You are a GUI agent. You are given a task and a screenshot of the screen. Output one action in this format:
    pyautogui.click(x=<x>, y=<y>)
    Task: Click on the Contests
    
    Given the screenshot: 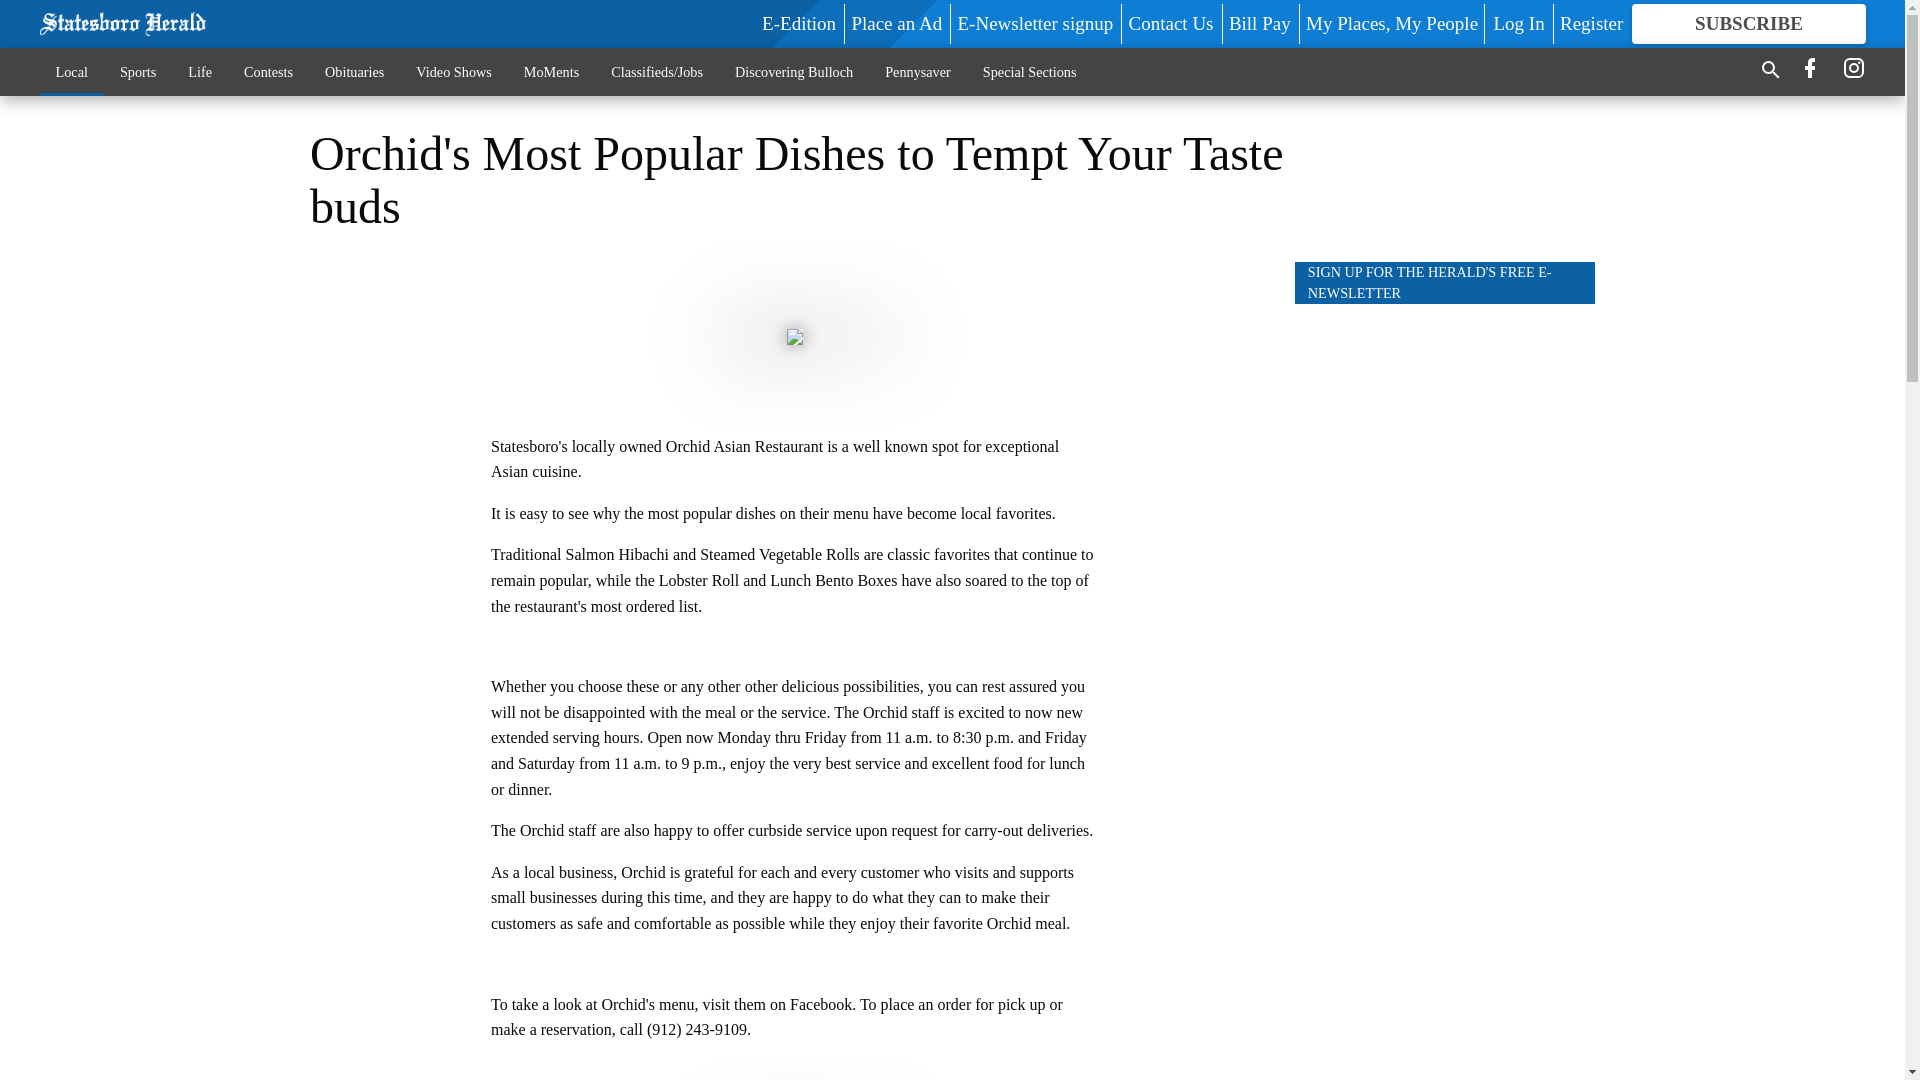 What is the action you would take?
    pyautogui.click(x=268, y=71)
    